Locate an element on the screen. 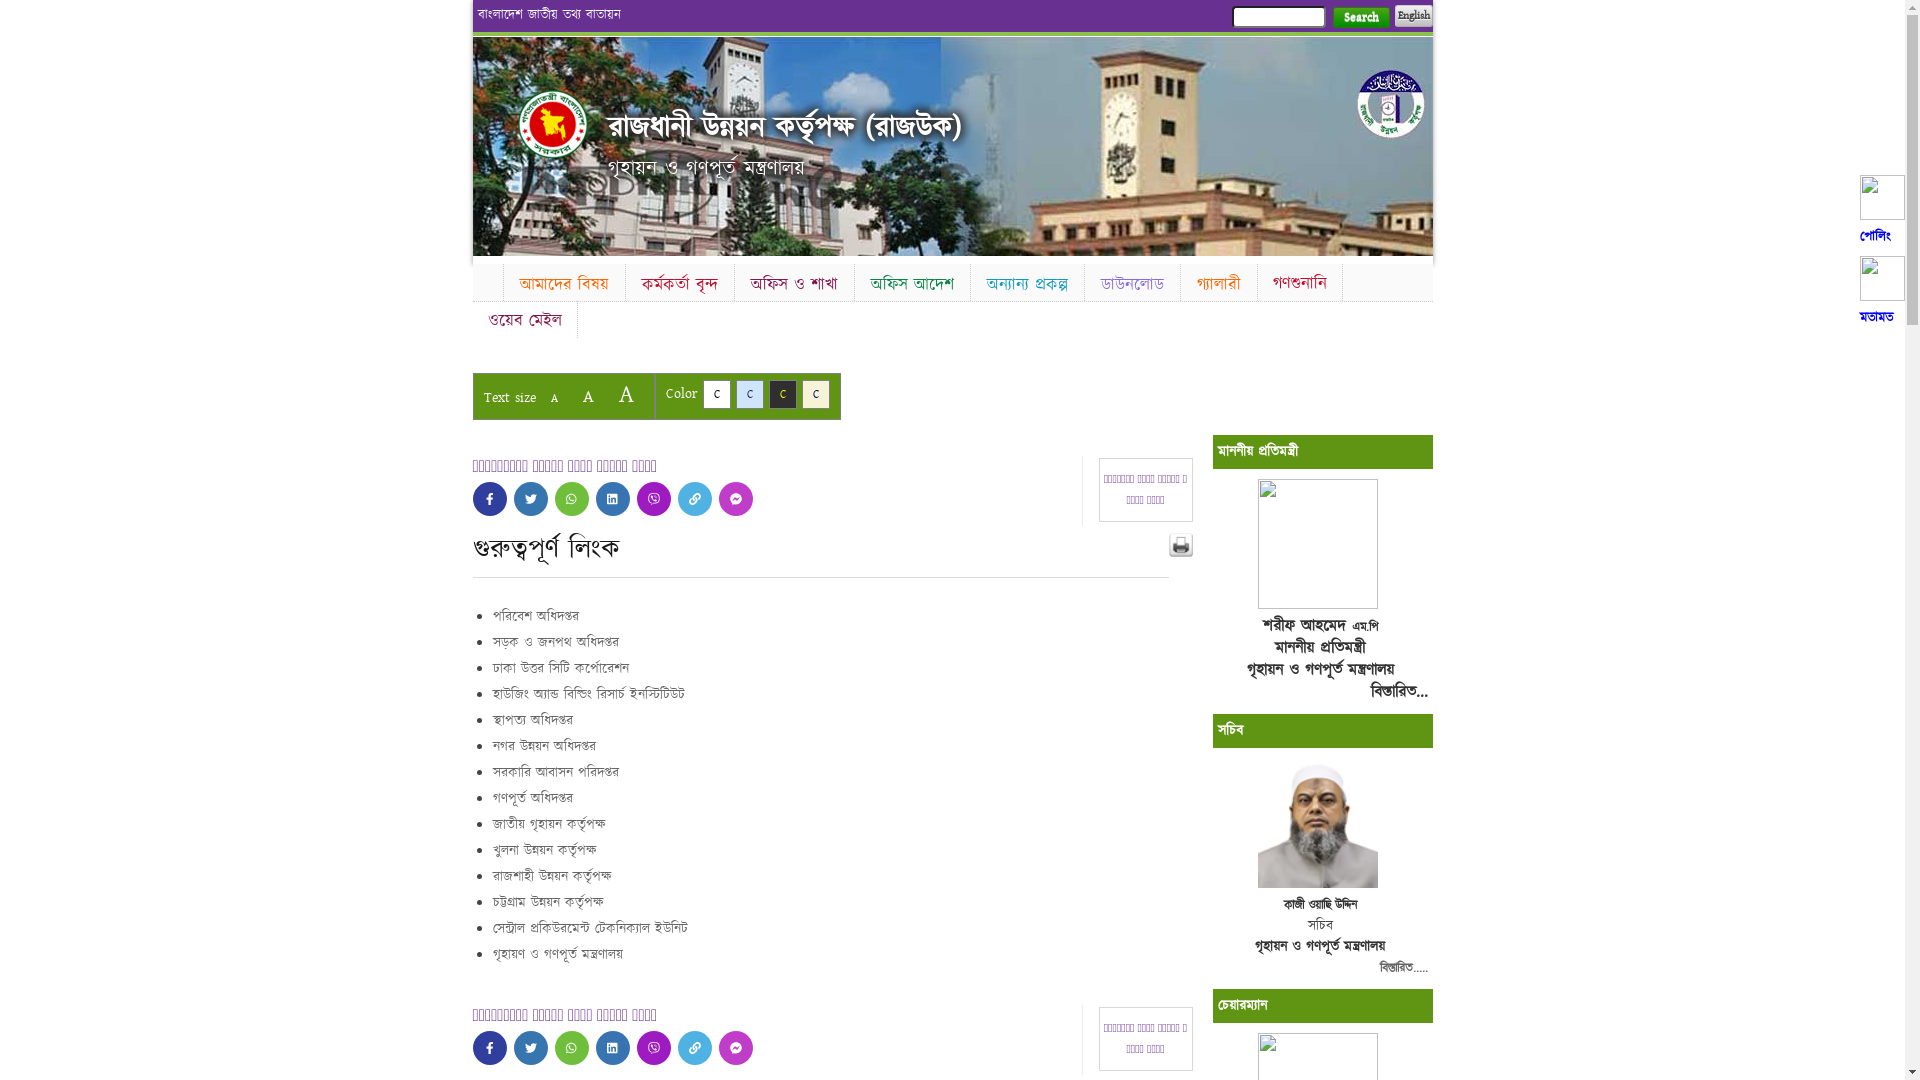 This screenshot has height=1080, width=1920. C is located at coordinates (716, 394).